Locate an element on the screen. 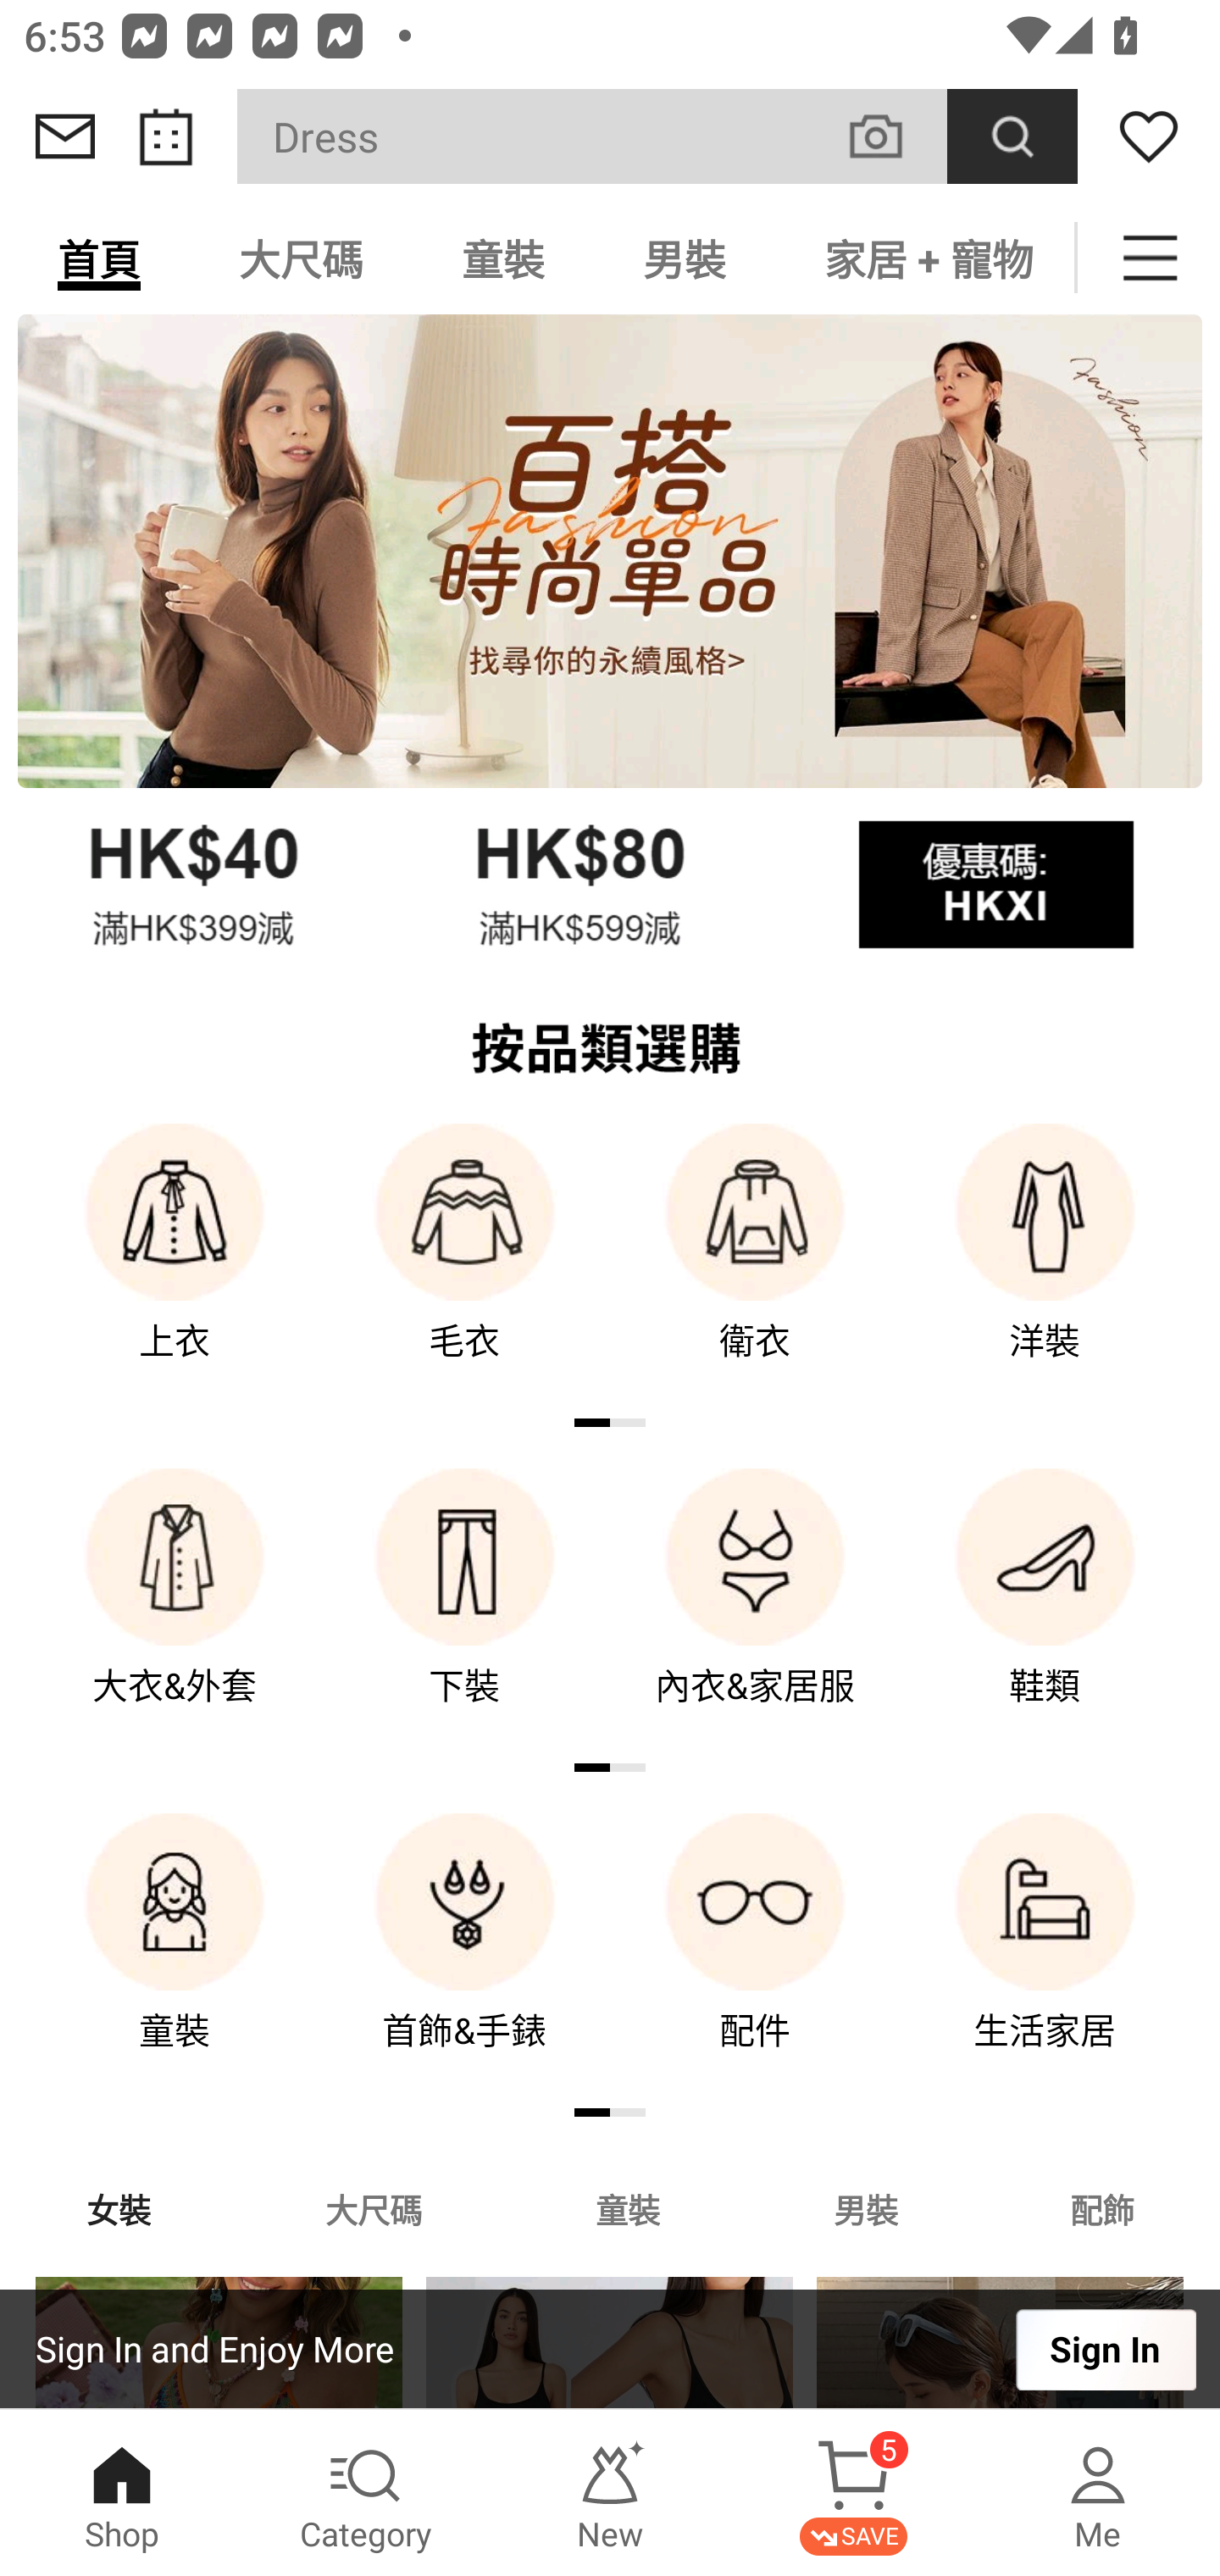  Wishlist is located at coordinates (1149, 136).